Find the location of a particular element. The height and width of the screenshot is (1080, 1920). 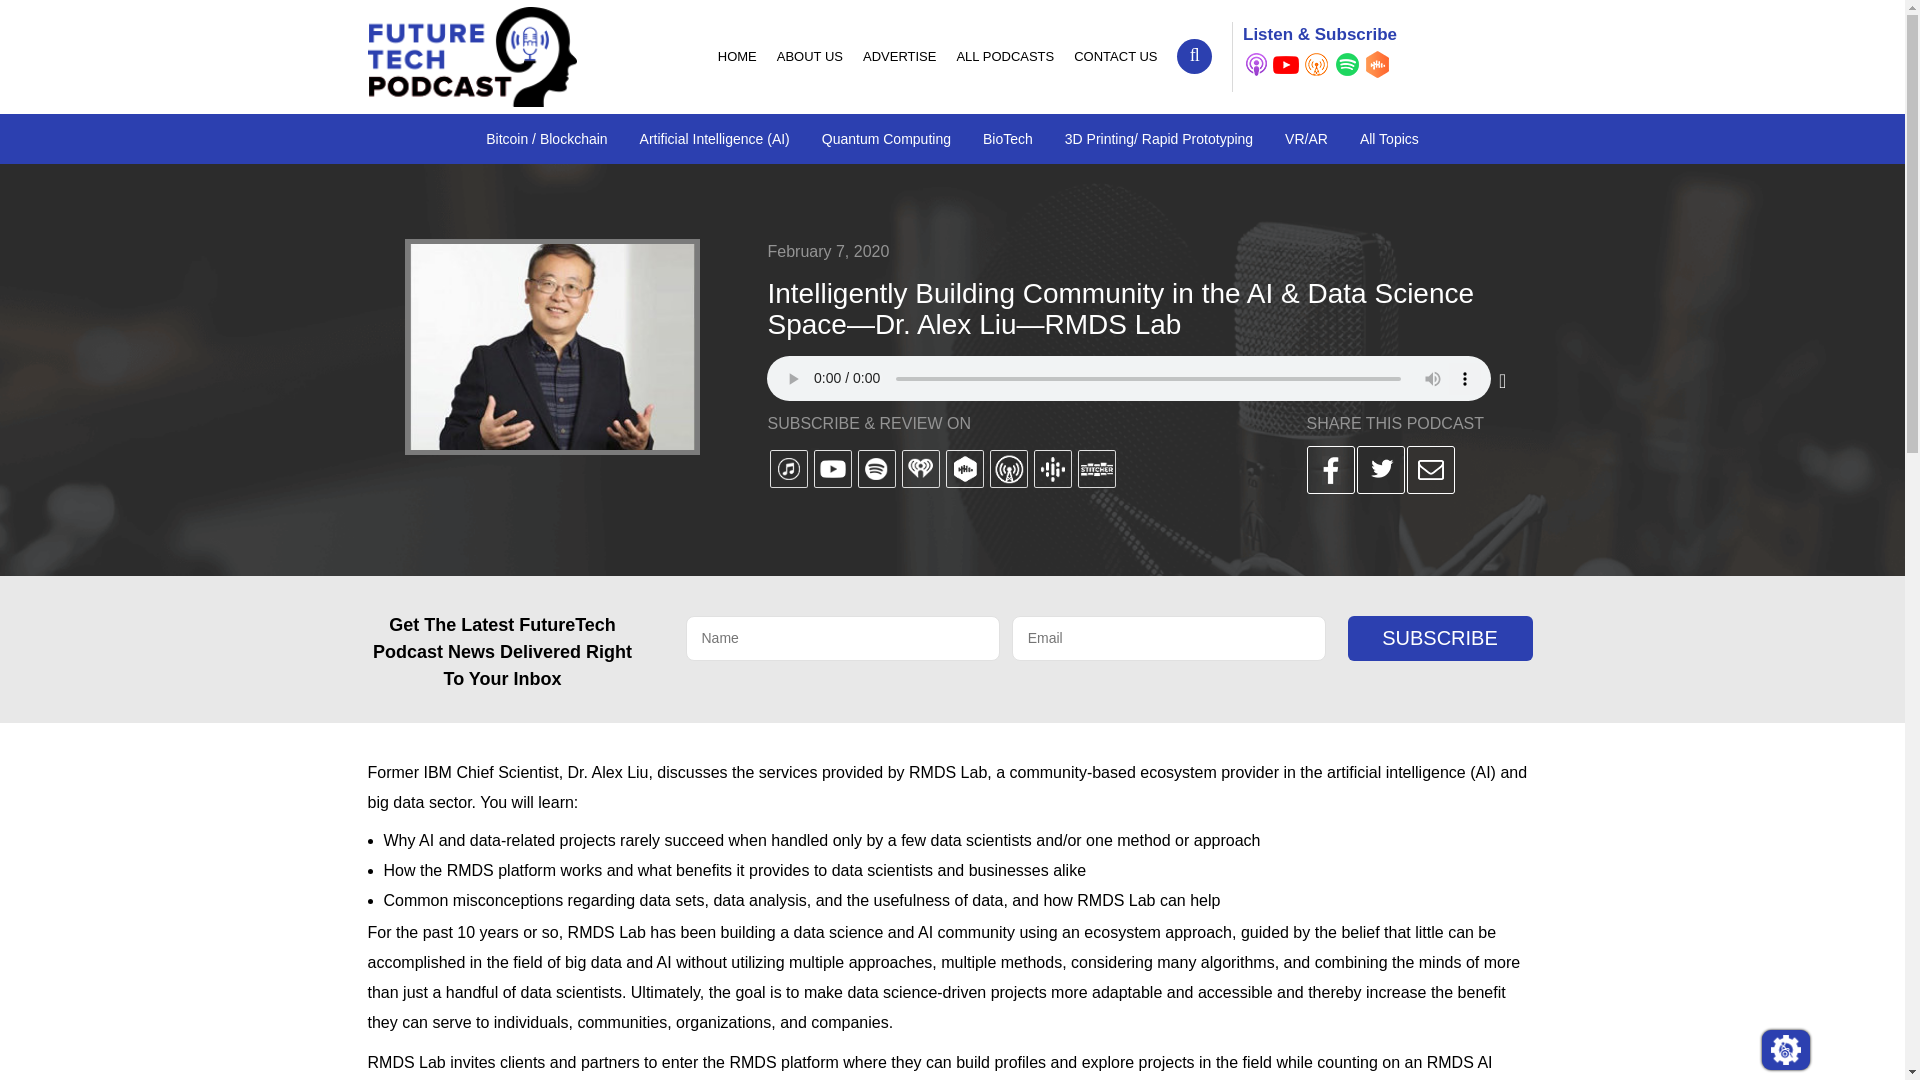

ABOUT US is located at coordinates (809, 56).